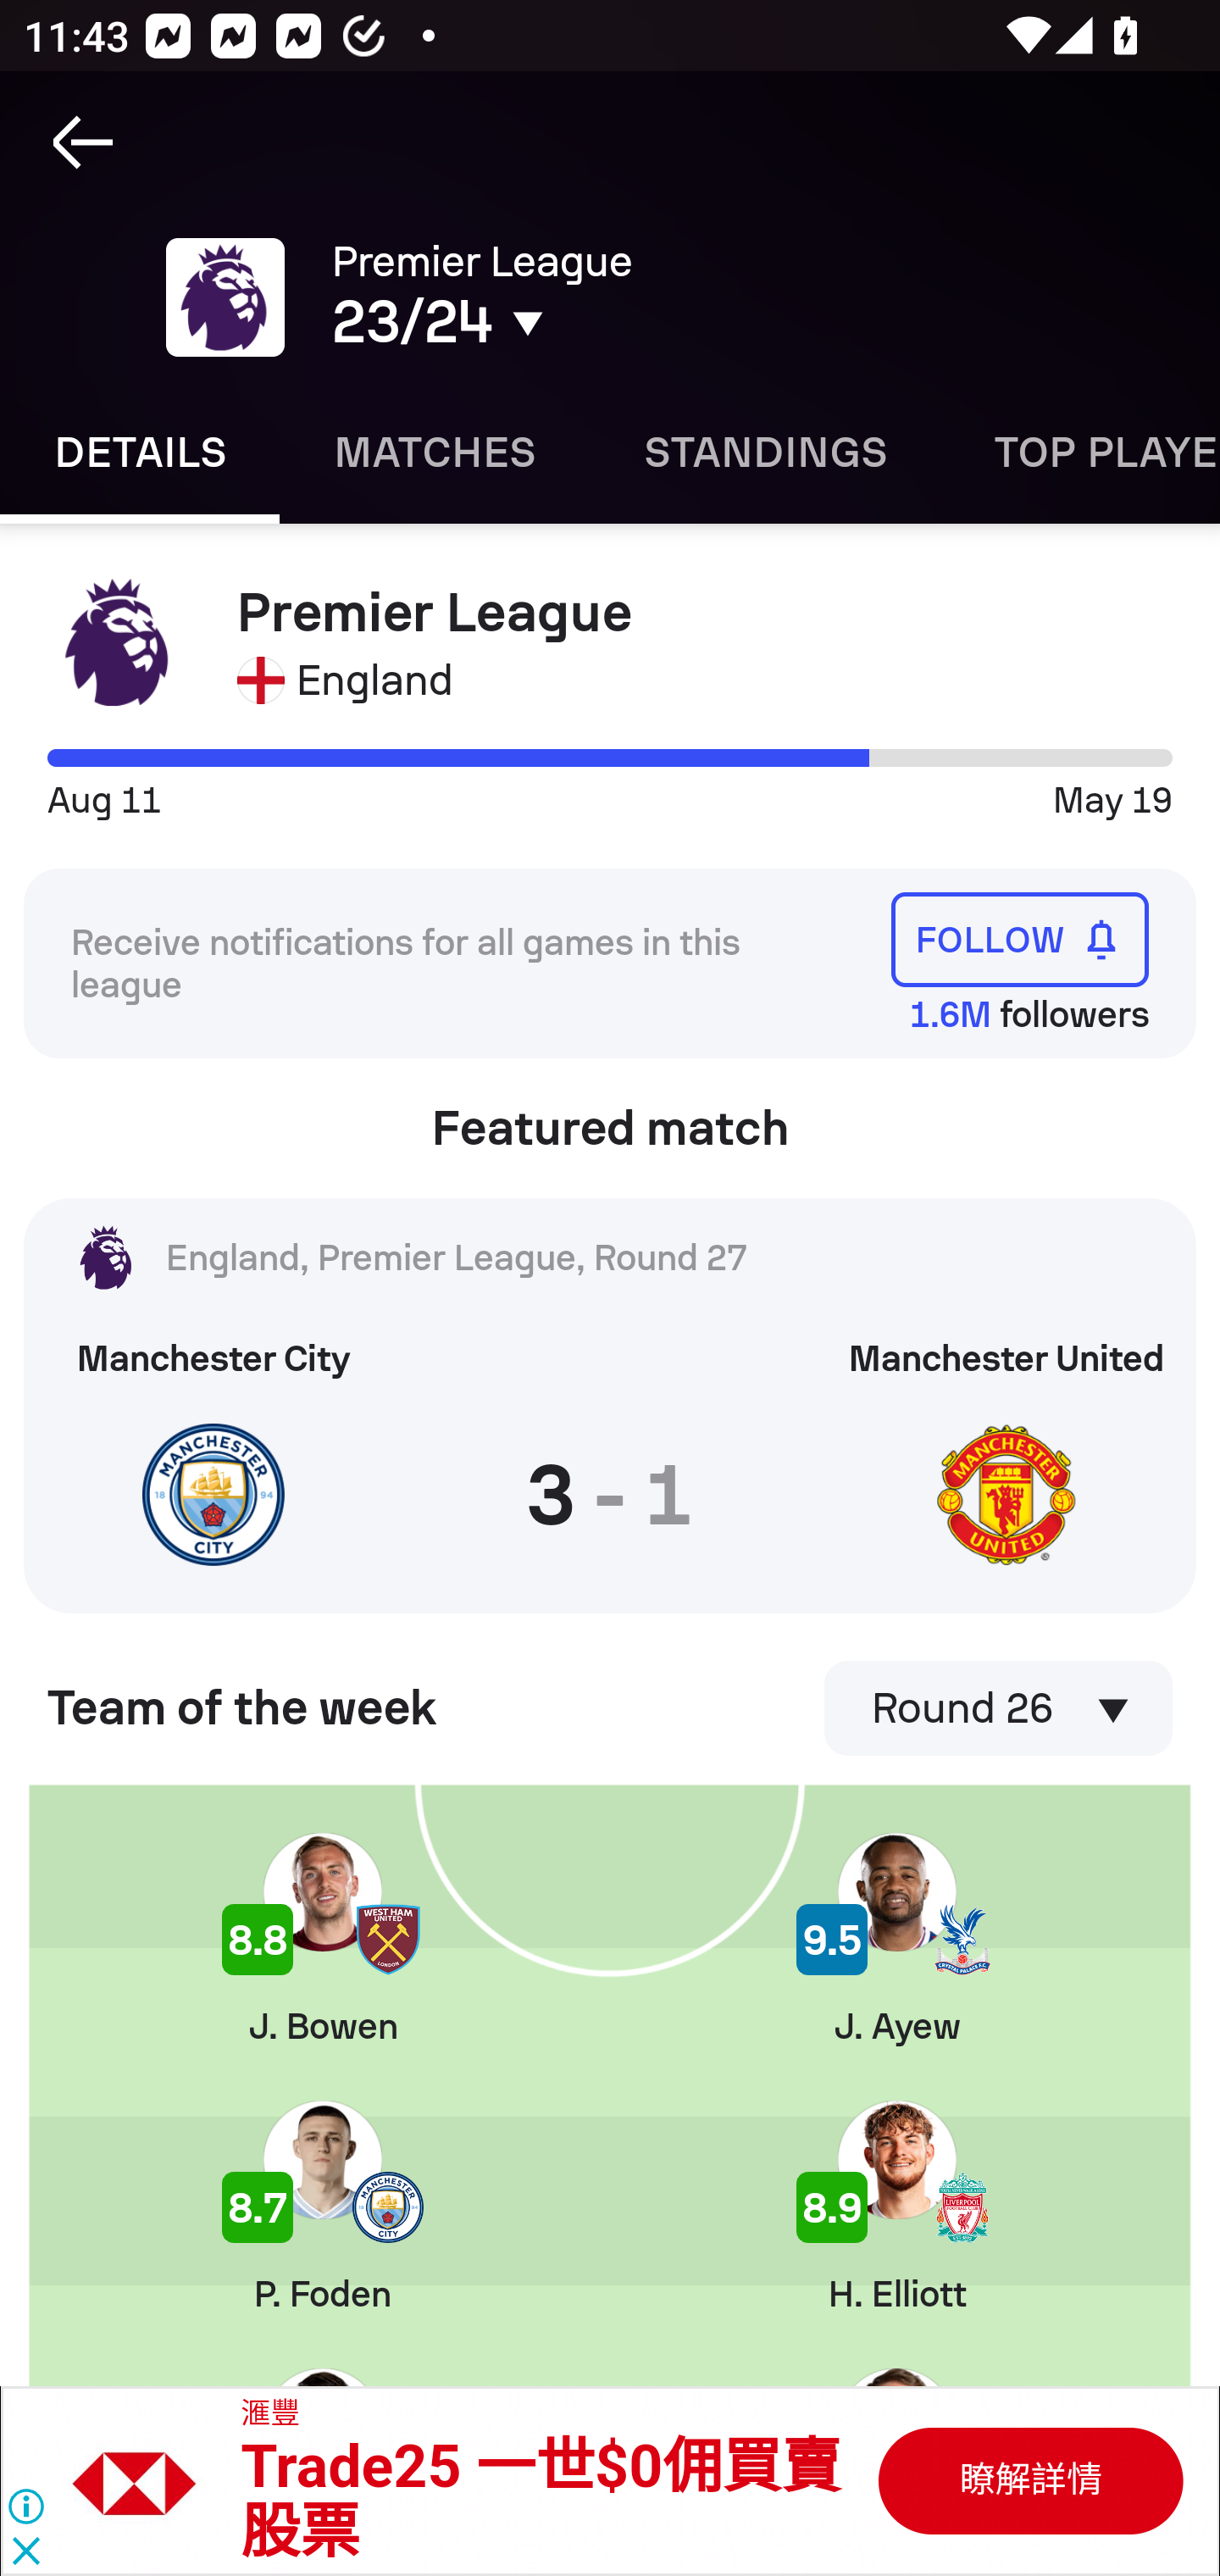  What do you see at coordinates (322, 2207) in the screenshot?
I see `P. Foden` at bounding box center [322, 2207].